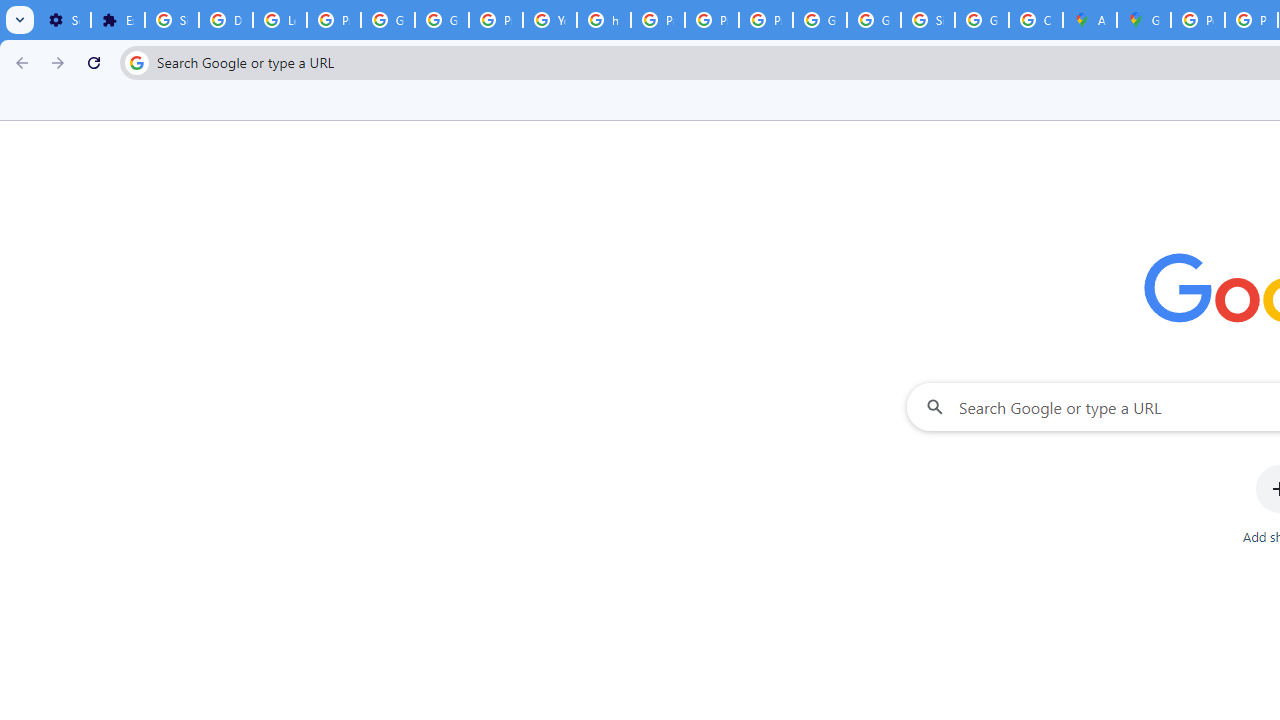  What do you see at coordinates (226, 20) in the screenshot?
I see `Delete photos & videos - Computer - Google Photos Help` at bounding box center [226, 20].